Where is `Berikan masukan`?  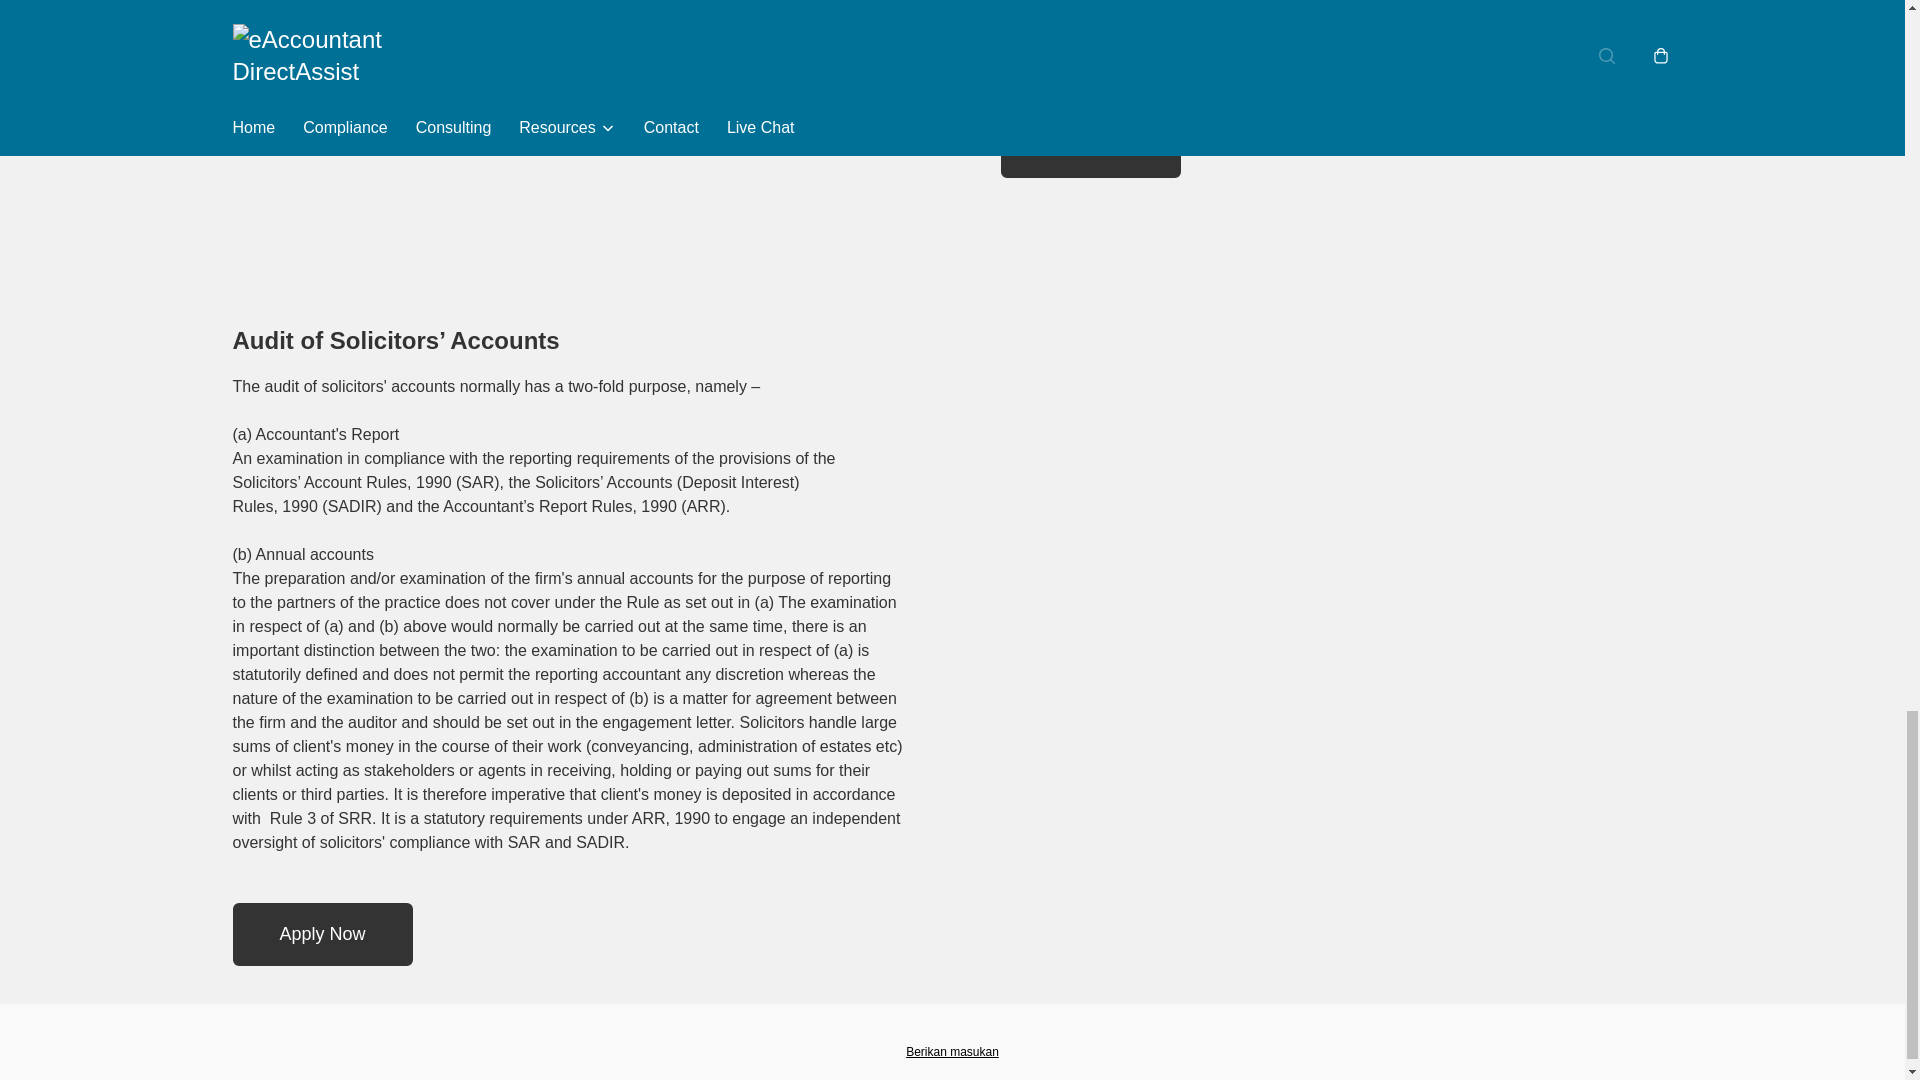 Berikan masukan is located at coordinates (952, 1052).